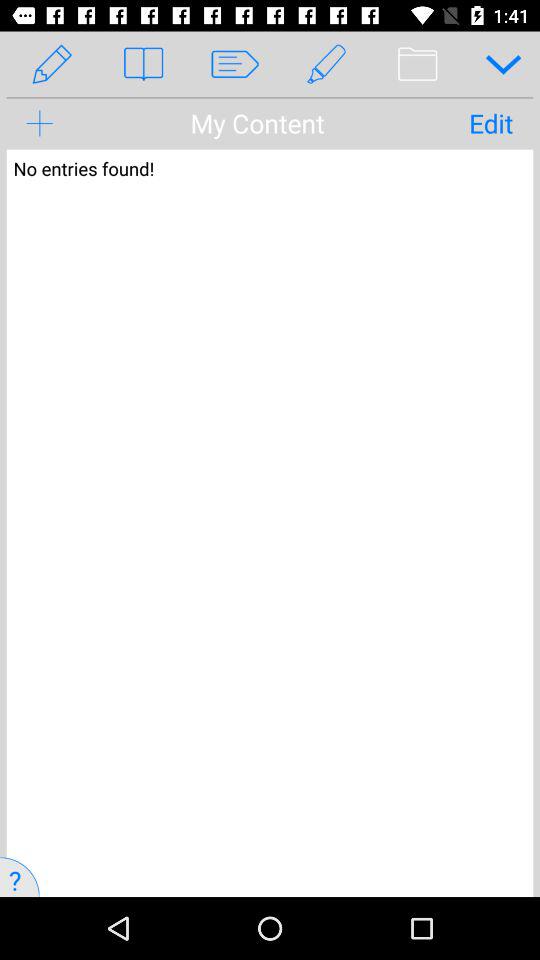 The width and height of the screenshot is (540, 960). Describe the element at coordinates (326, 64) in the screenshot. I see `click on the image left of file manger icon` at that location.